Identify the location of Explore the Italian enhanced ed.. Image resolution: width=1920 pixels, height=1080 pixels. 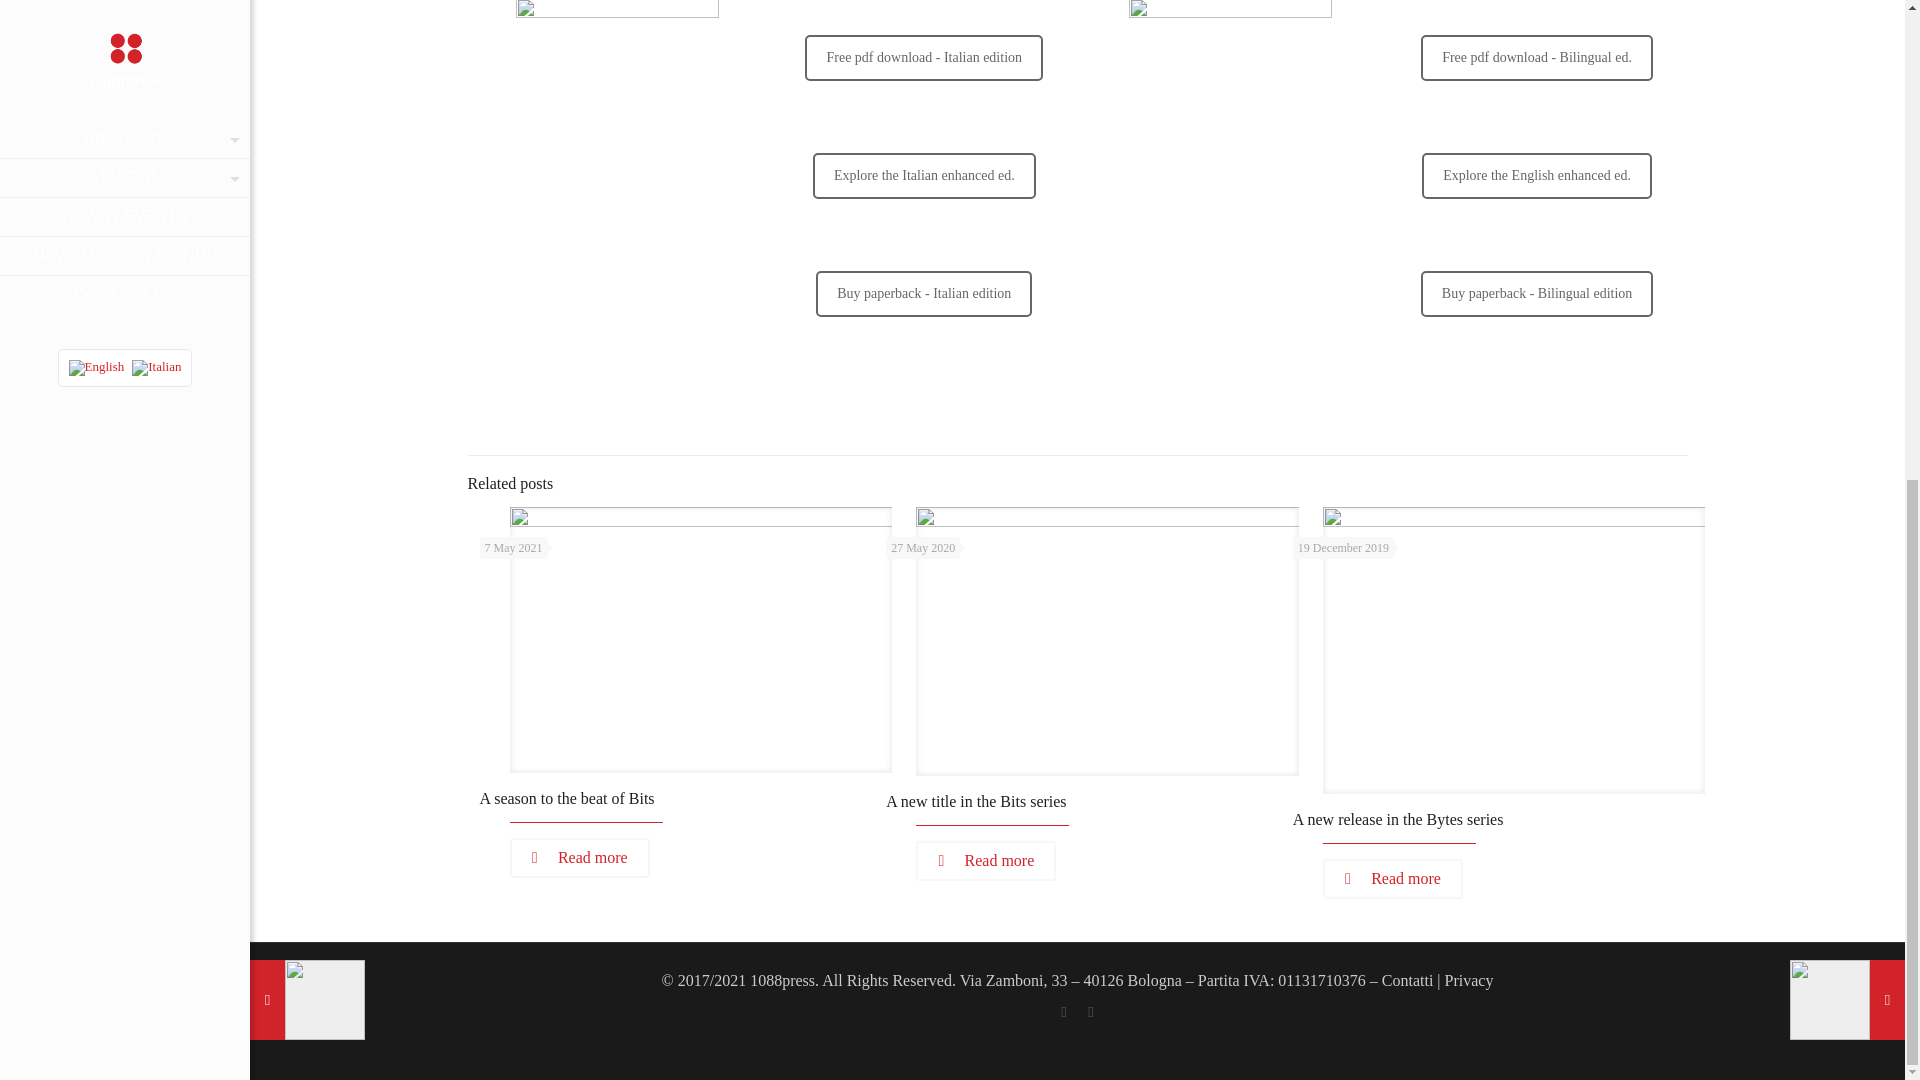
(924, 176).